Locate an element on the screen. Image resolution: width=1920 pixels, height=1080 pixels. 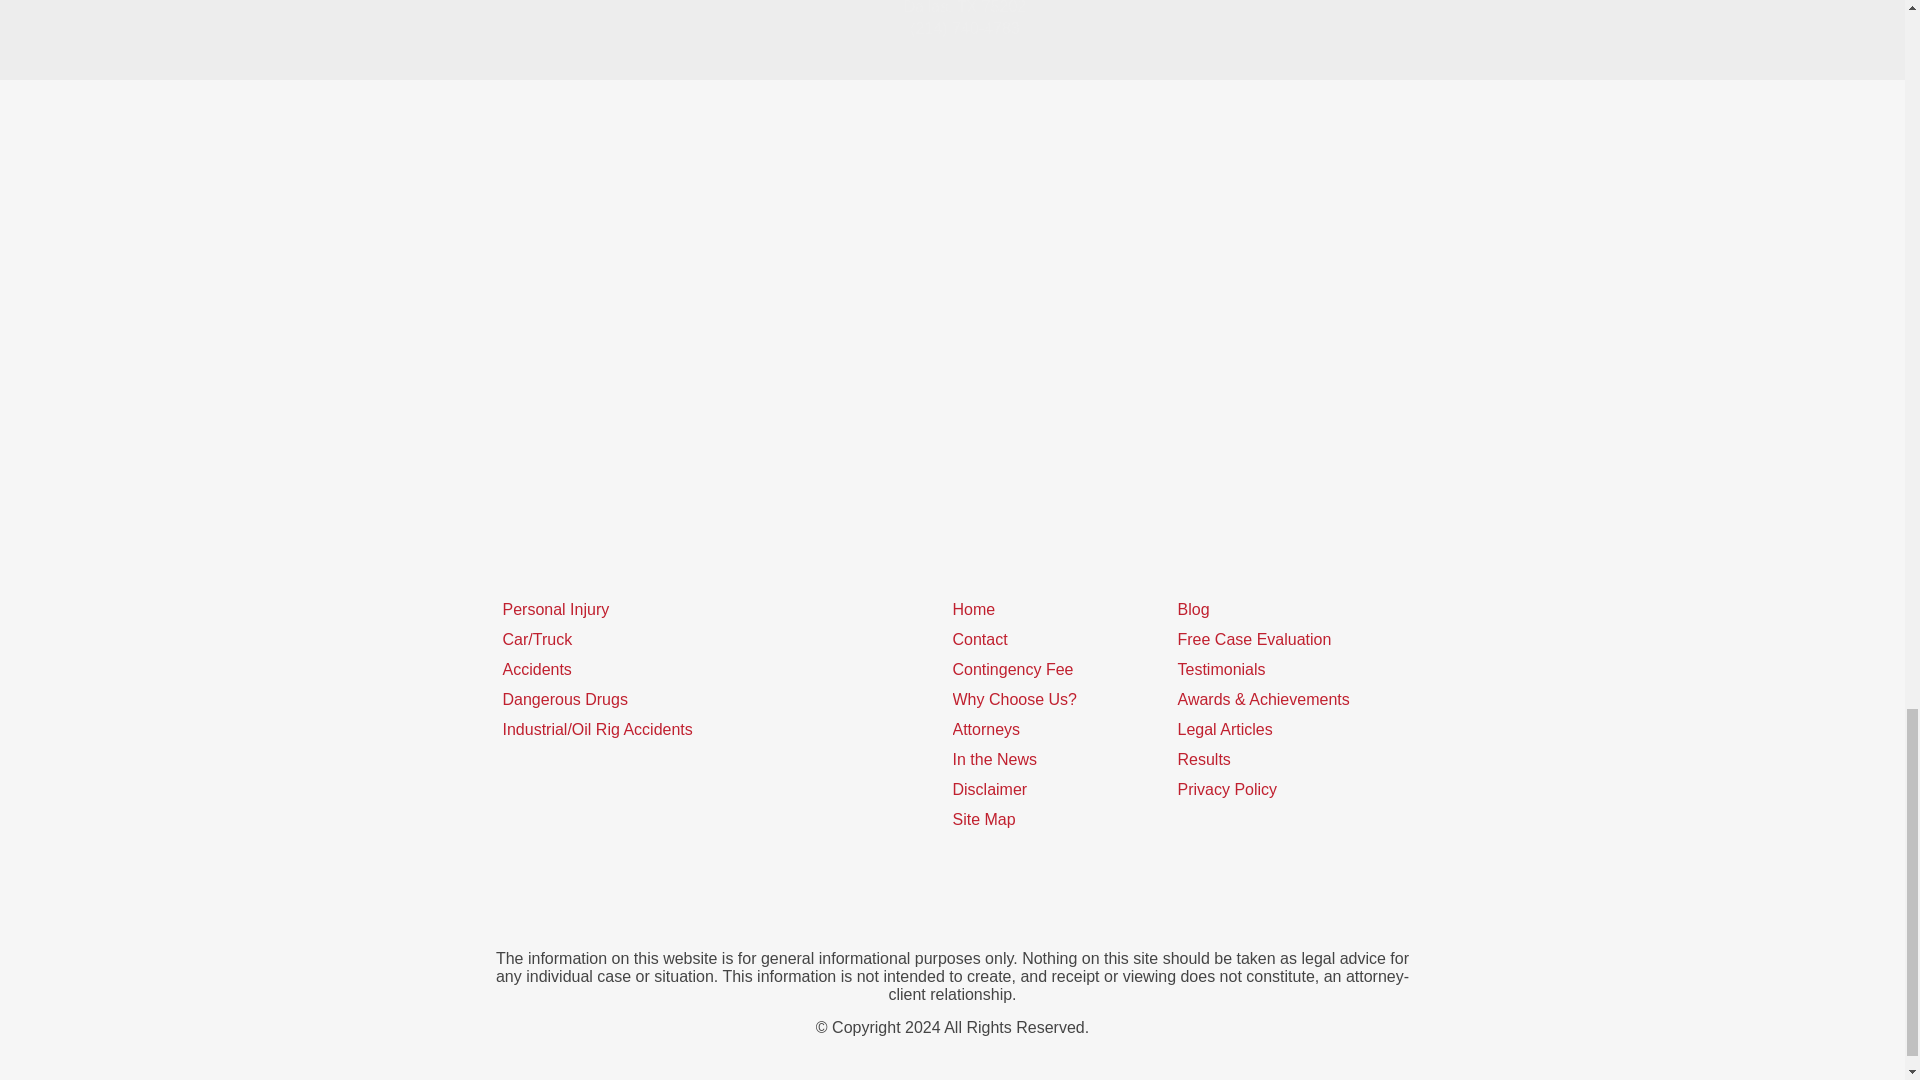
Blog is located at coordinates (1194, 608).